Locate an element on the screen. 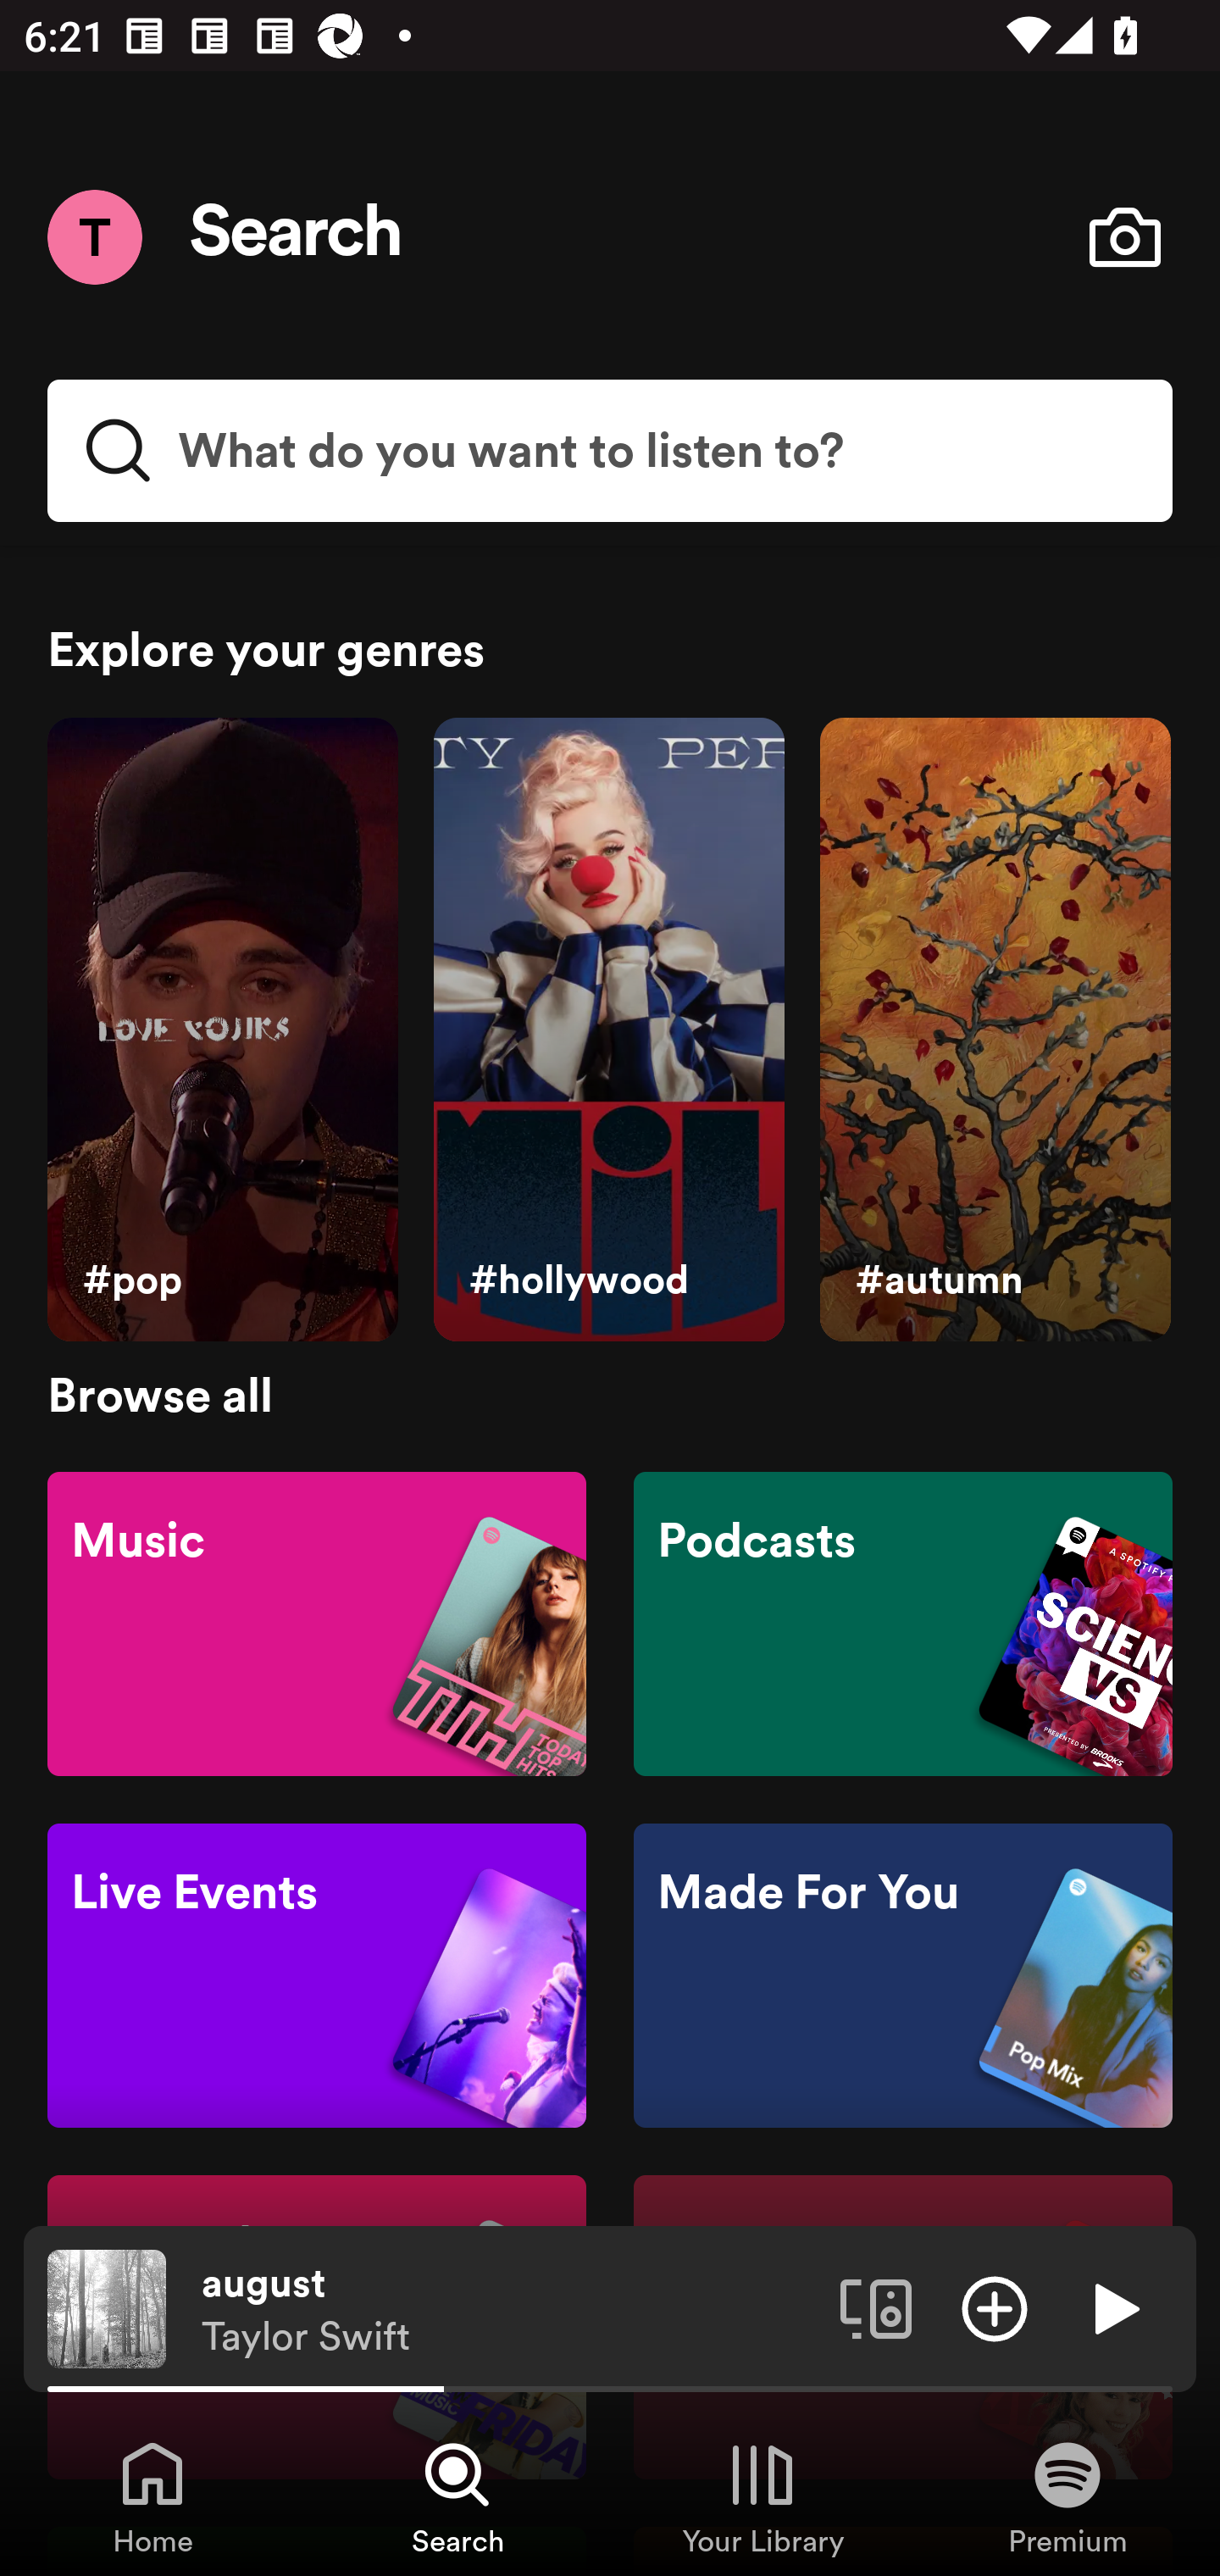 The image size is (1220, 2576). Open camera is located at coordinates (1124, 237).